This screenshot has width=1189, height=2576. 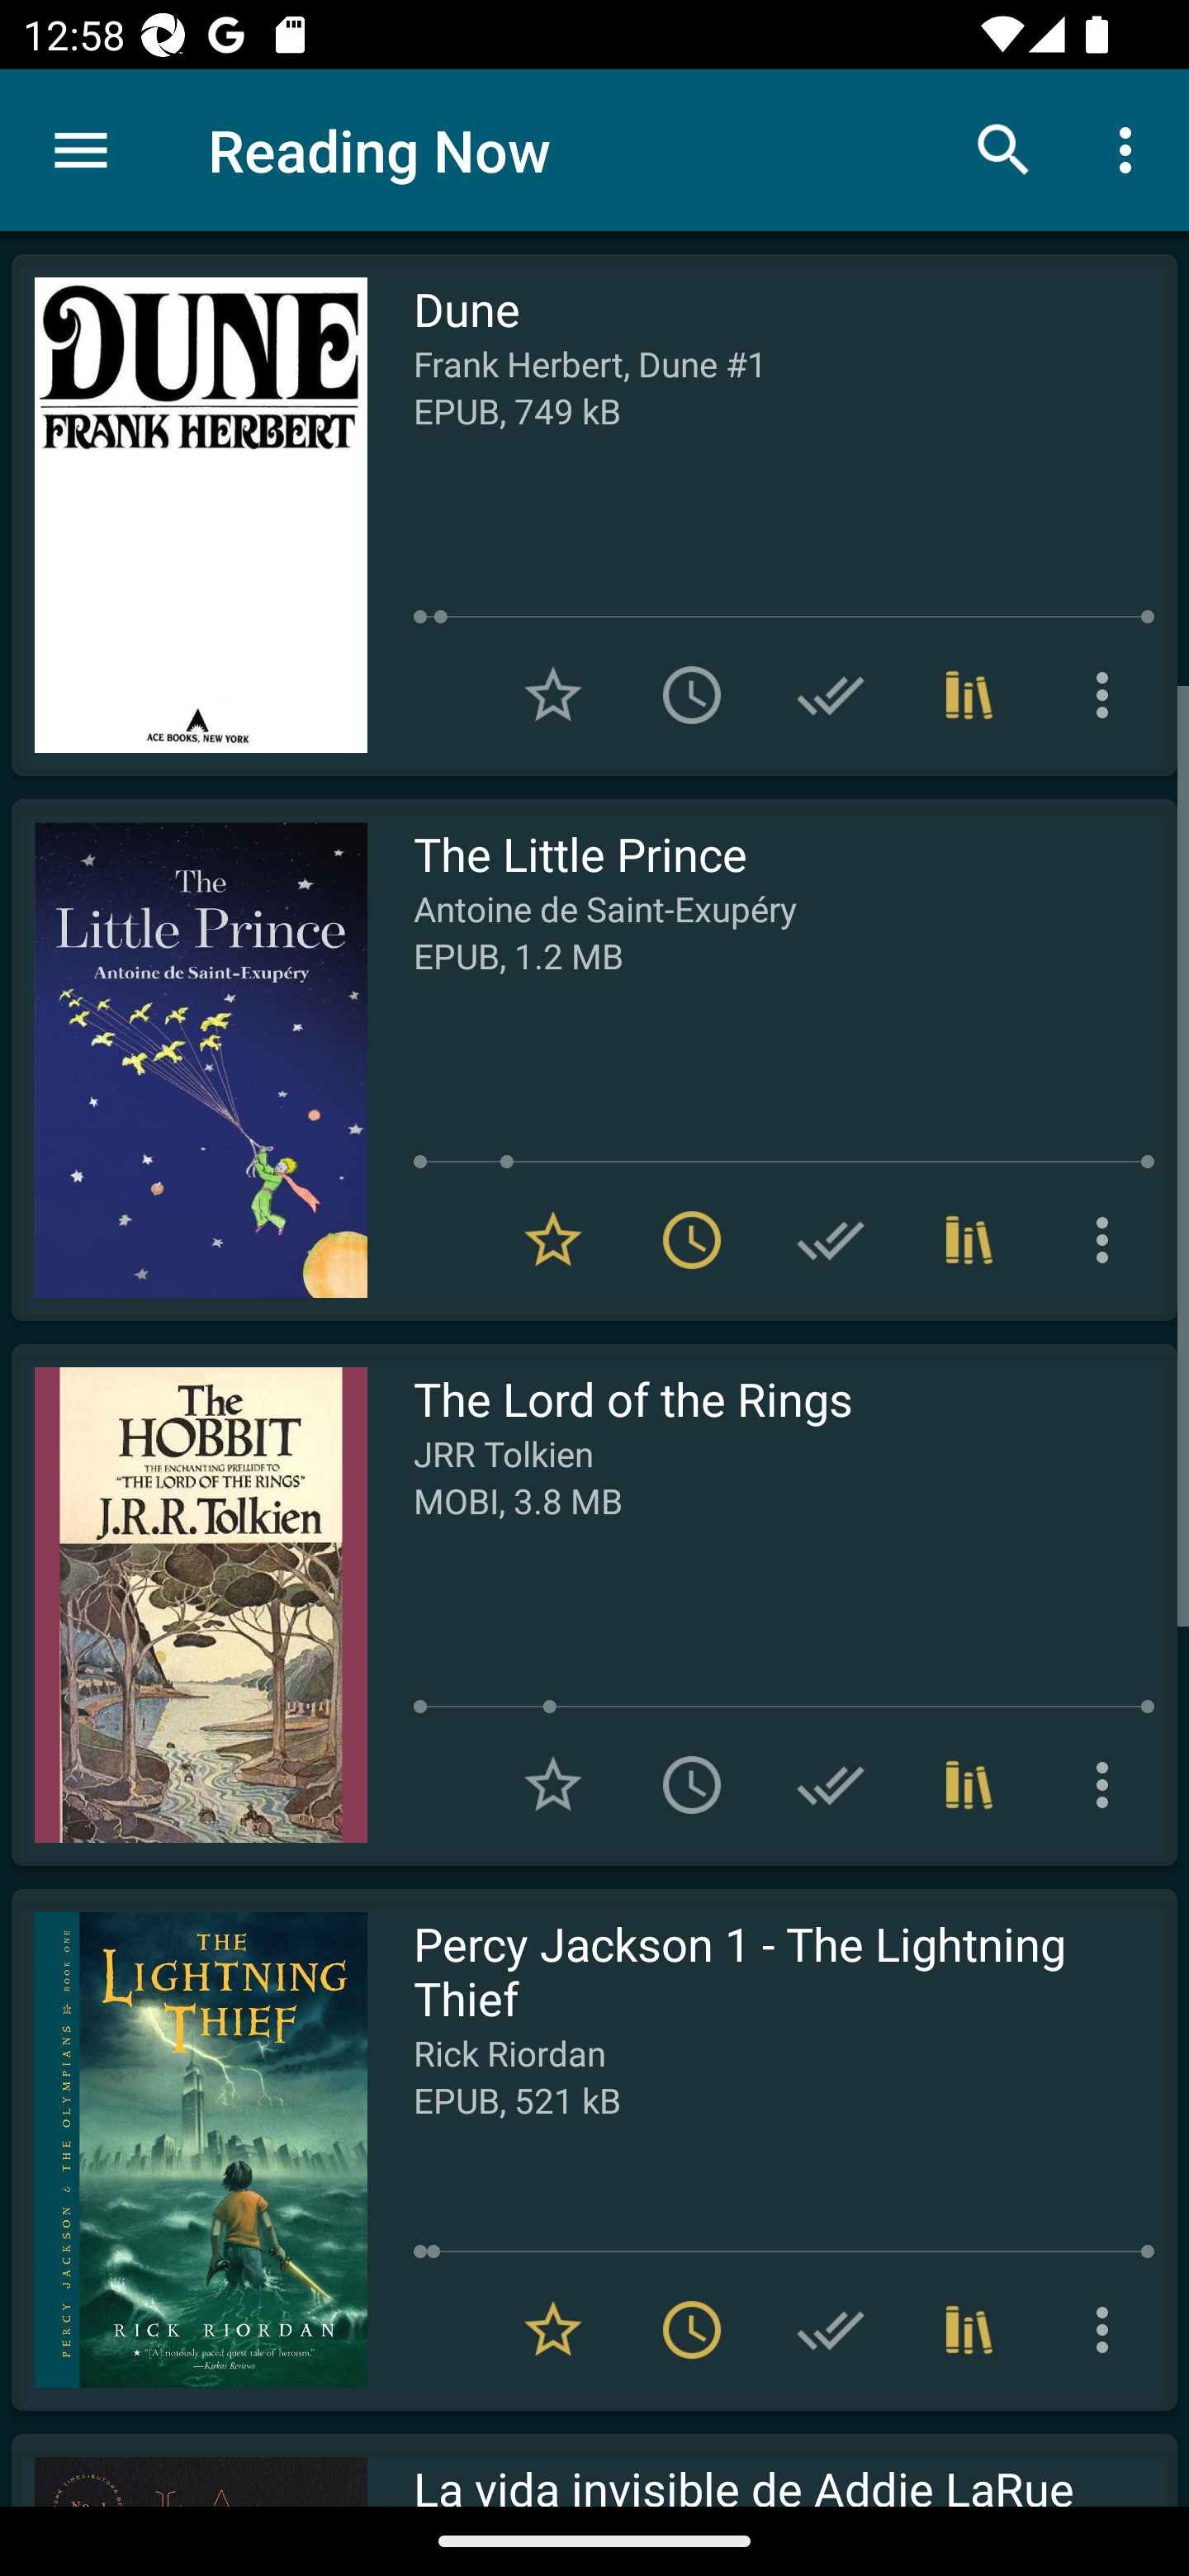 I want to click on Remove from Favorites, so click(x=553, y=1238).